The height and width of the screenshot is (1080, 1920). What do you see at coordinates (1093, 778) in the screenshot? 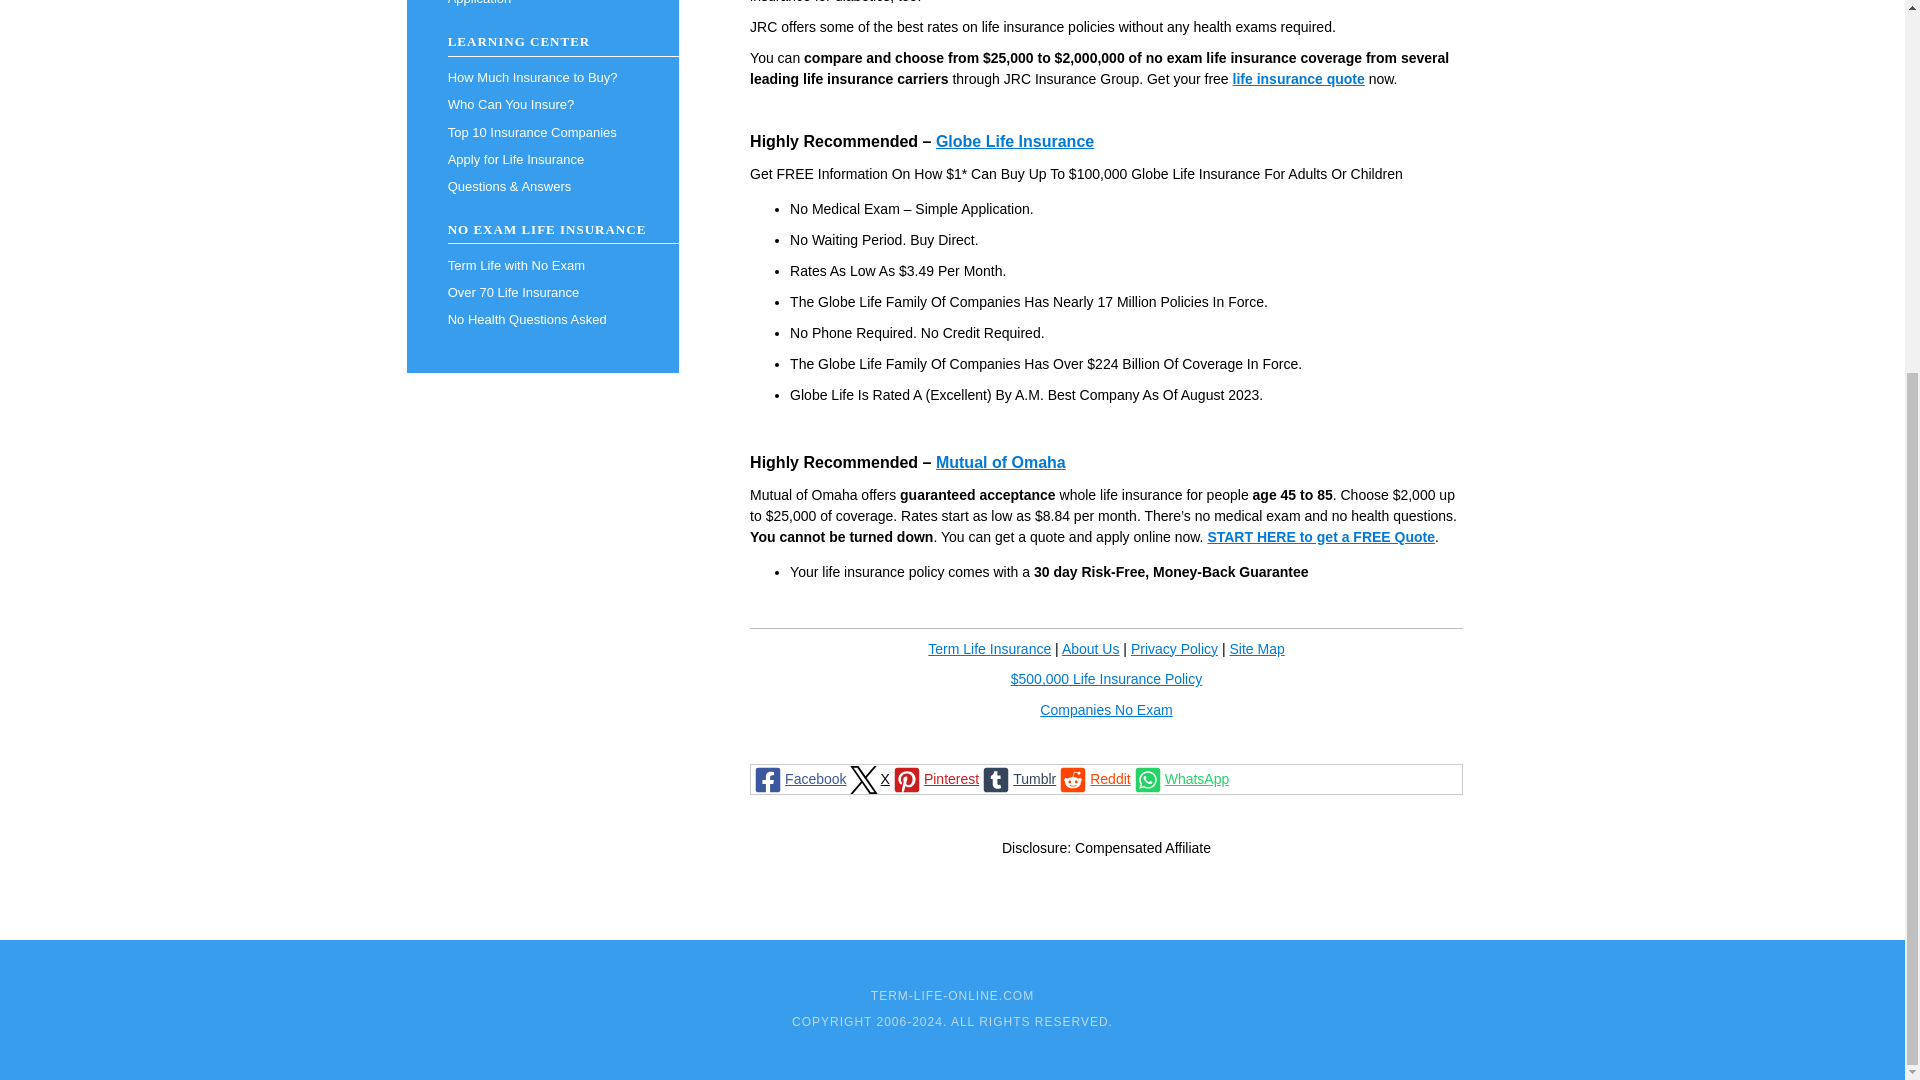
I see `Reddit` at bounding box center [1093, 778].